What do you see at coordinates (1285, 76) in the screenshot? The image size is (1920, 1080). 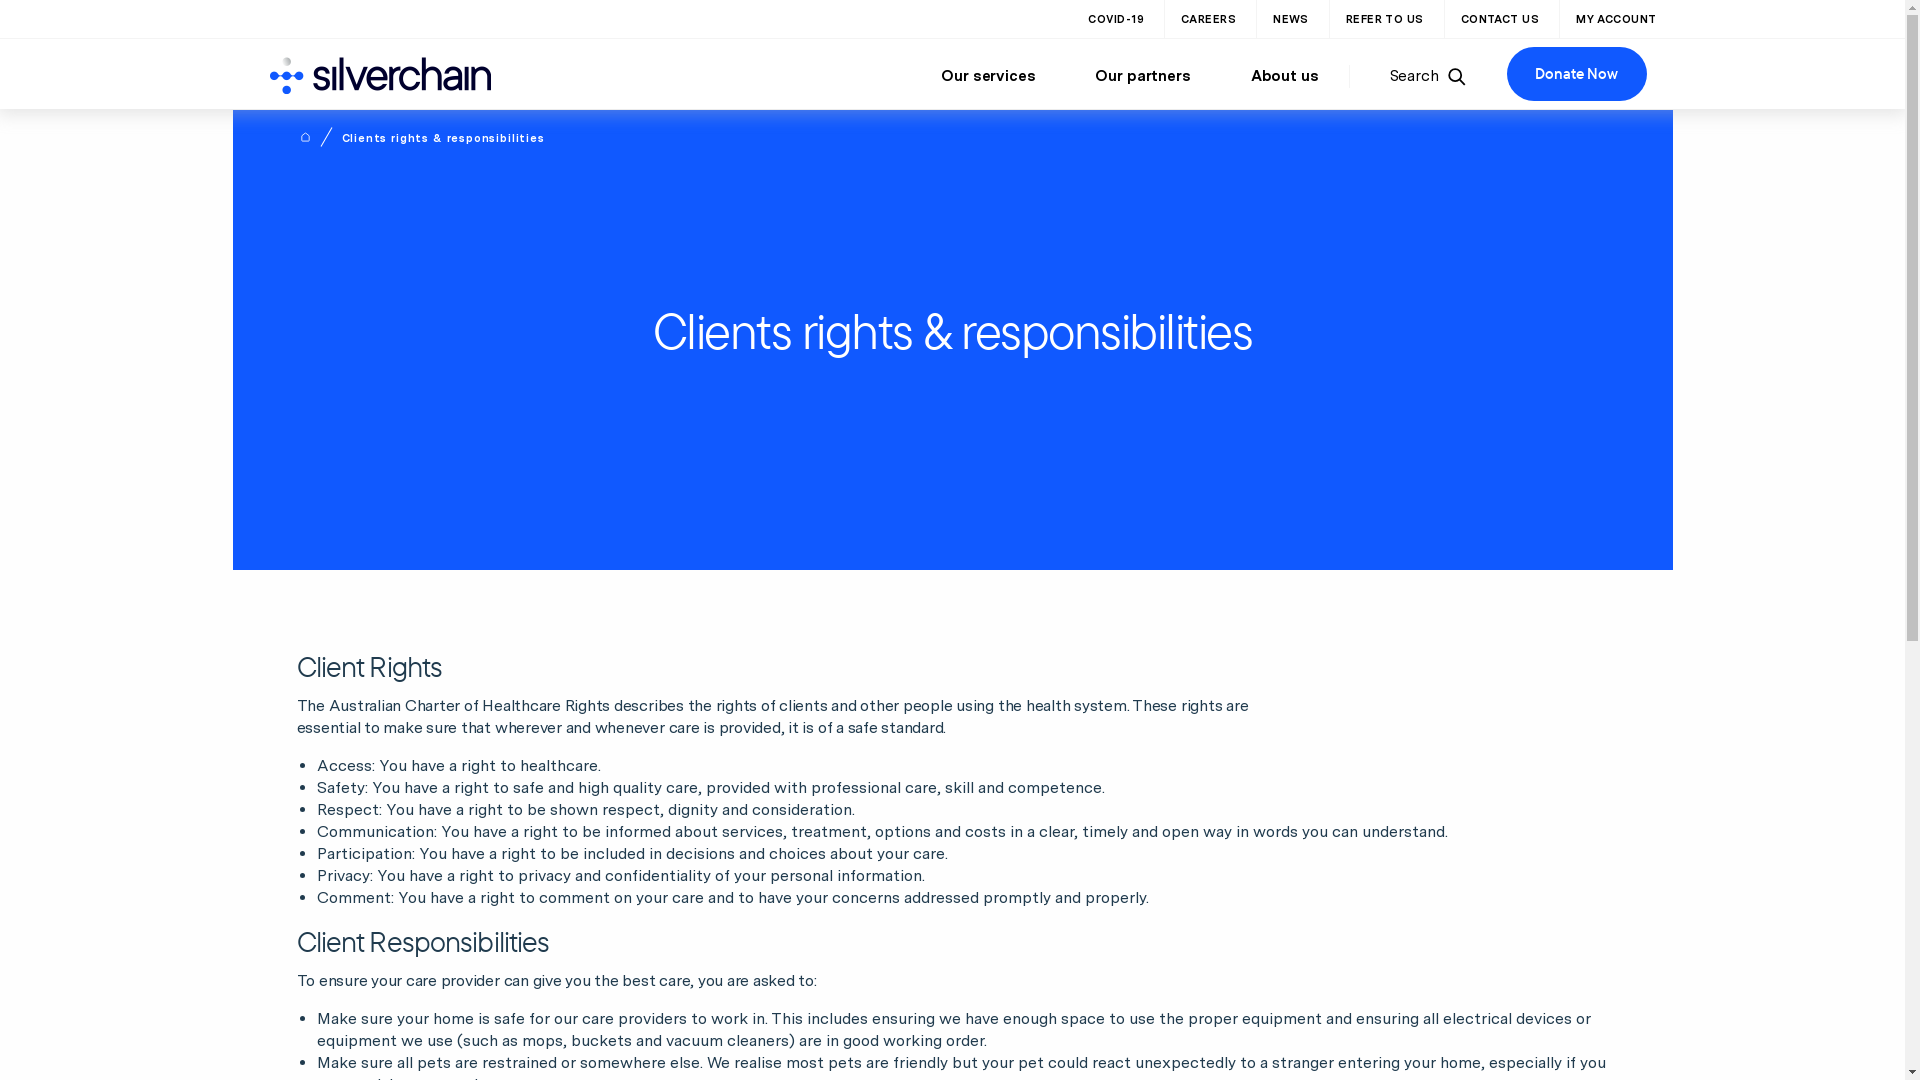 I see `About us` at bounding box center [1285, 76].